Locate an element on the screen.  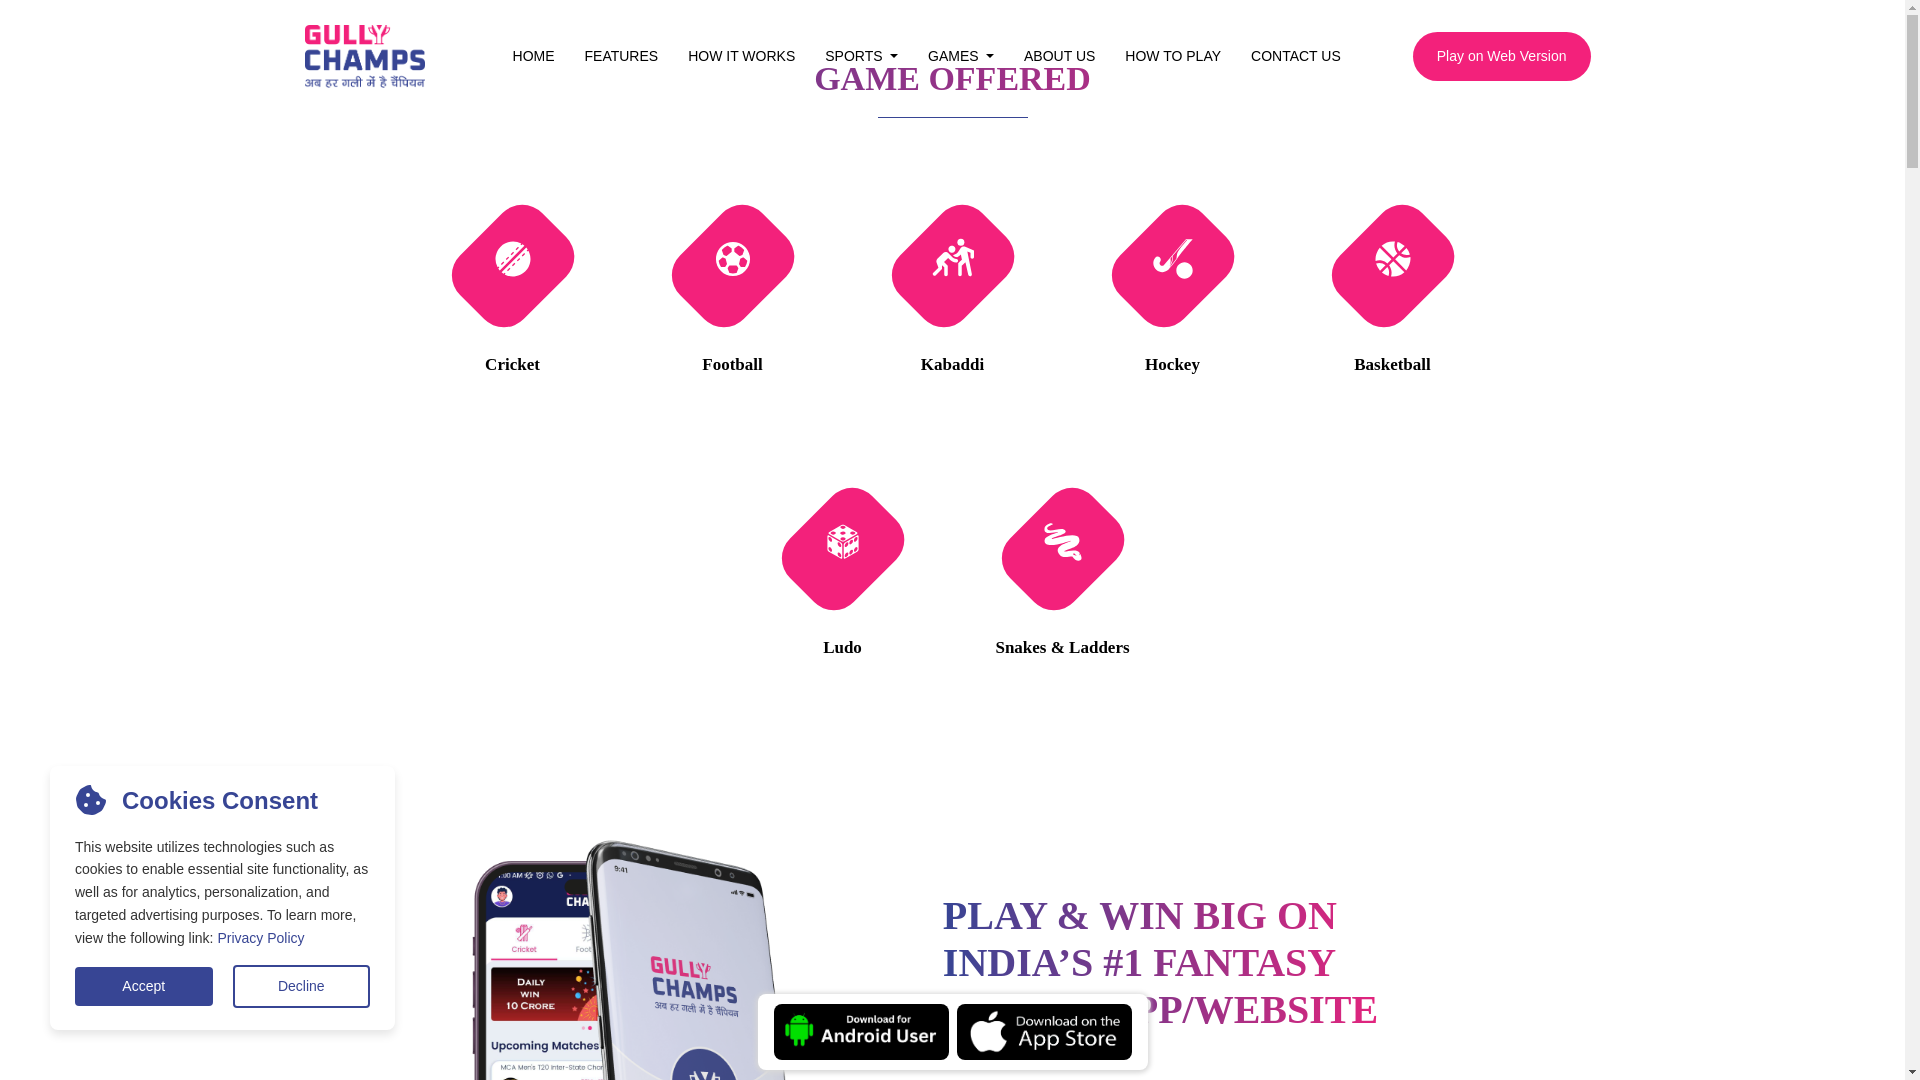
ABOUT US is located at coordinates (1059, 56).